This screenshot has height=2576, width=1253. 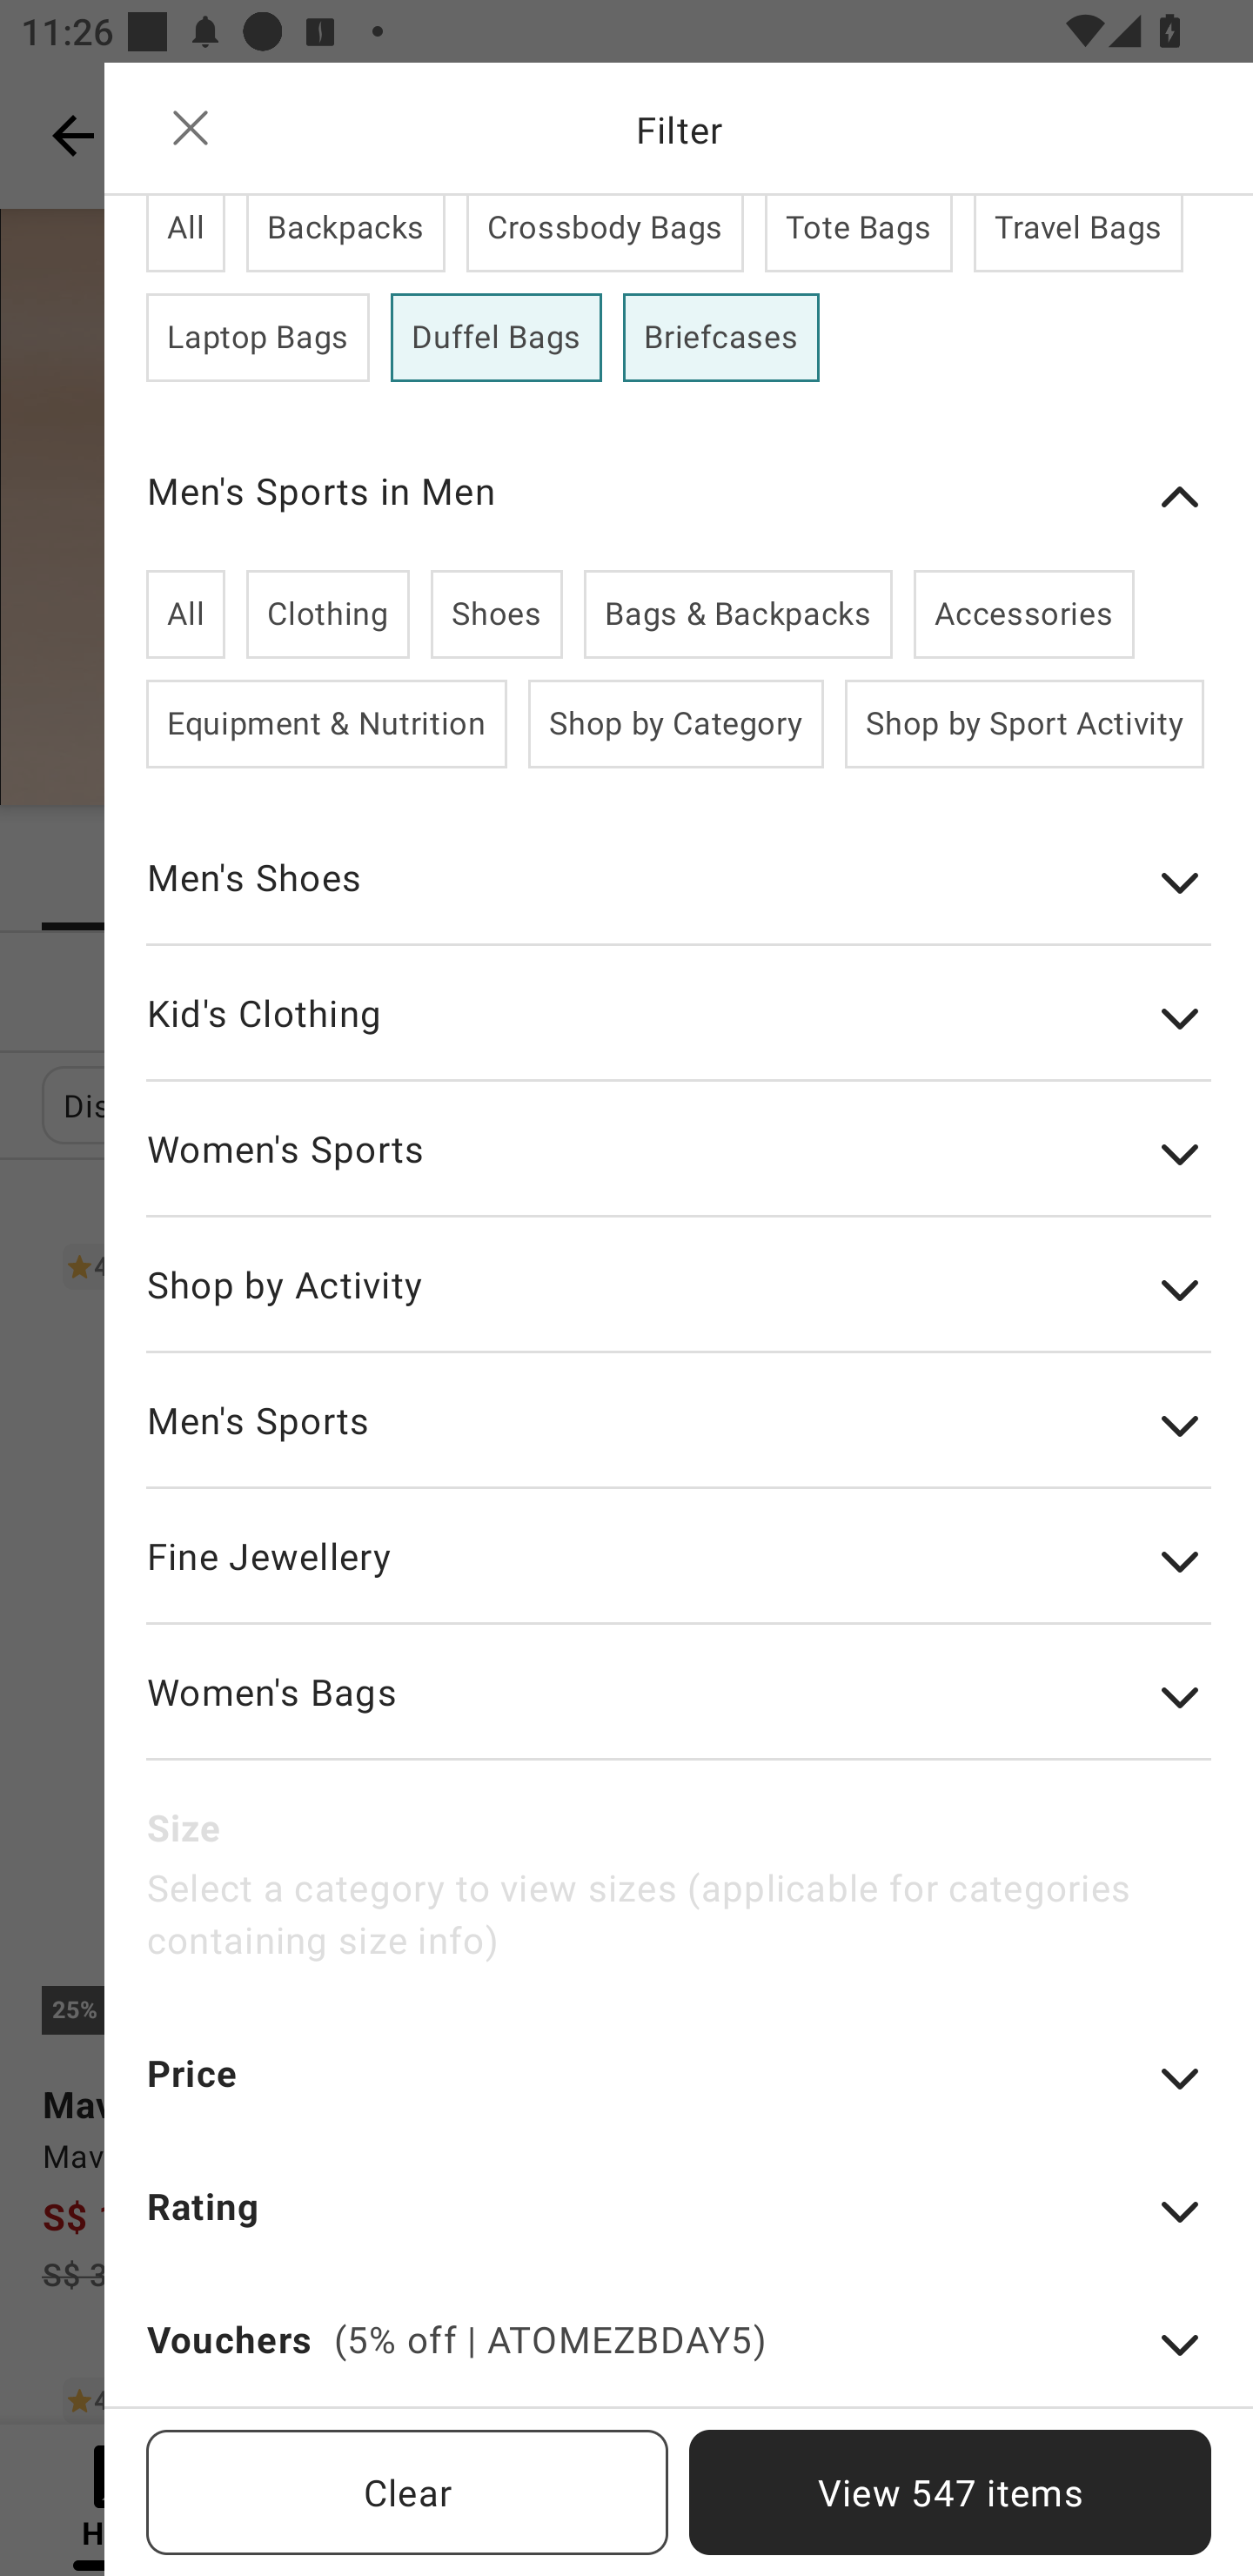 I want to click on Women's Bags, so click(x=679, y=1713).